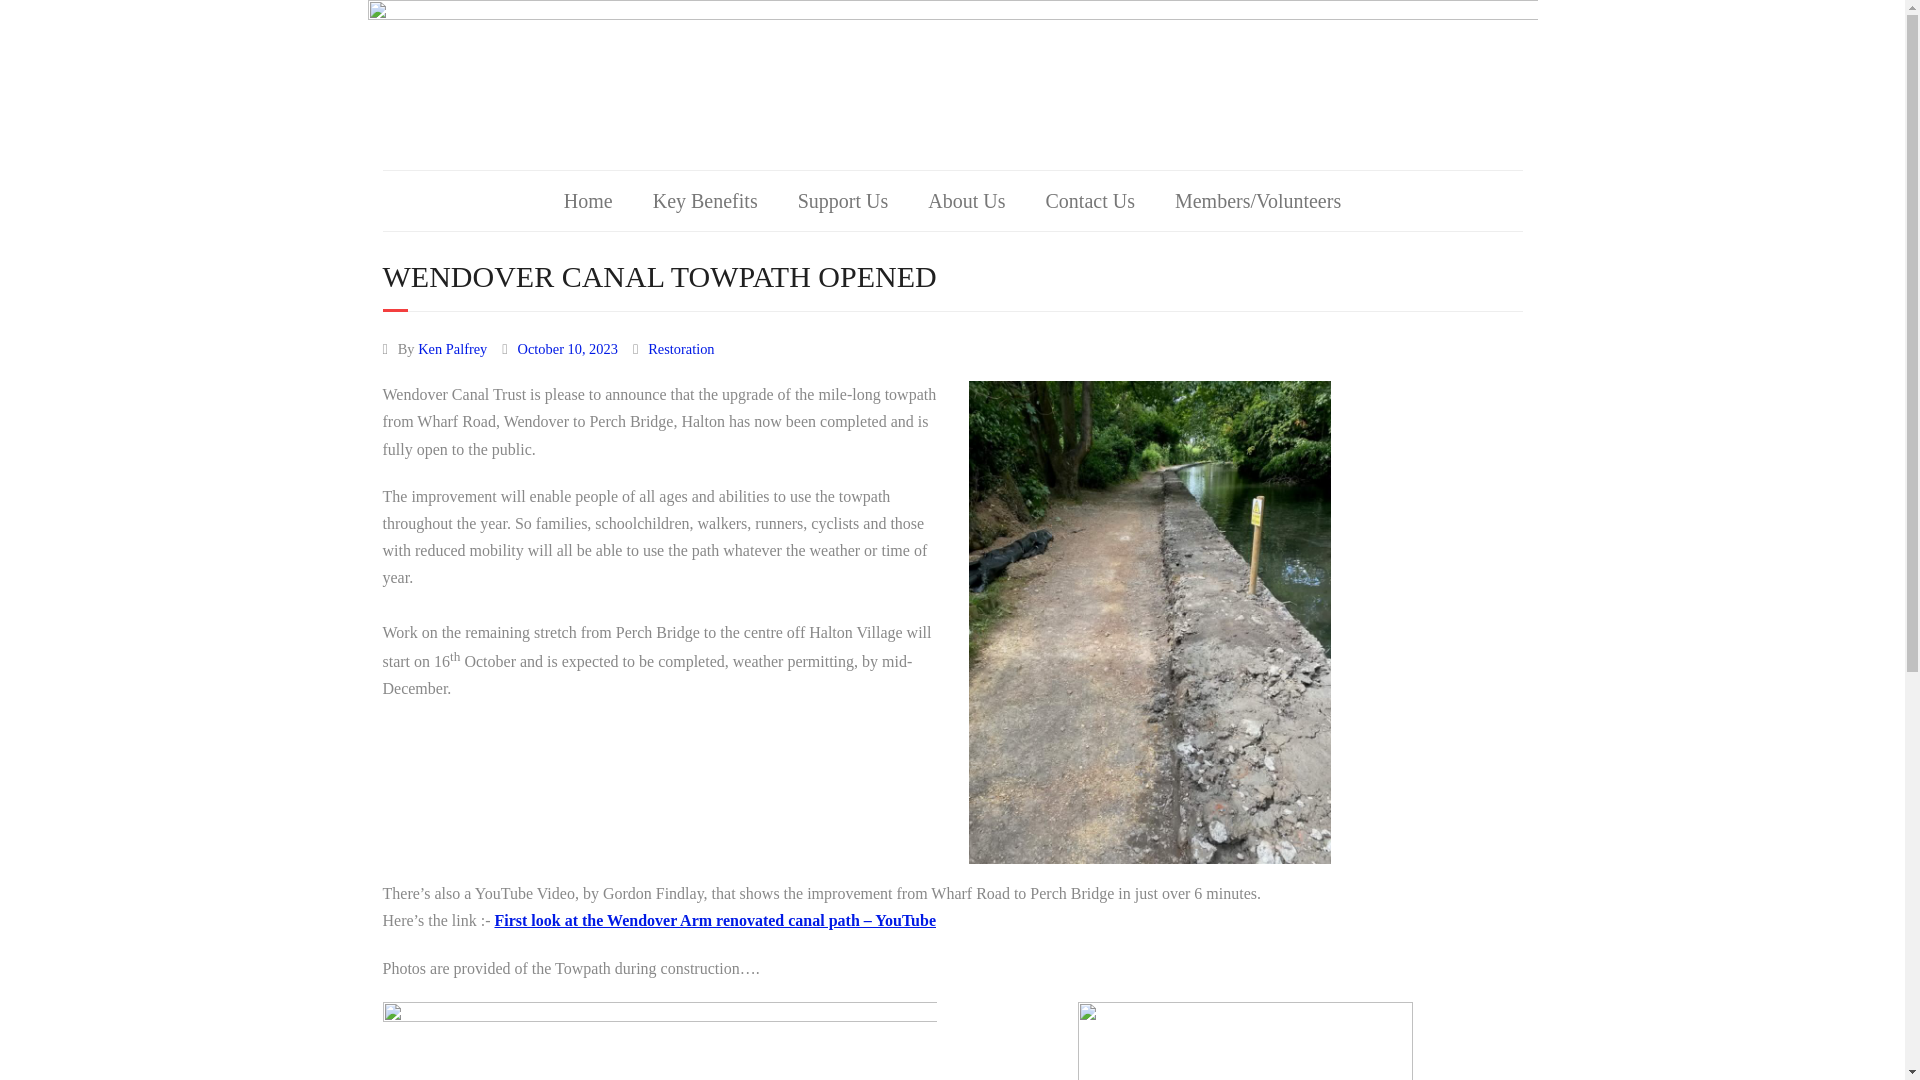 This screenshot has height=1080, width=1920. What do you see at coordinates (588, 200) in the screenshot?
I see `Home` at bounding box center [588, 200].